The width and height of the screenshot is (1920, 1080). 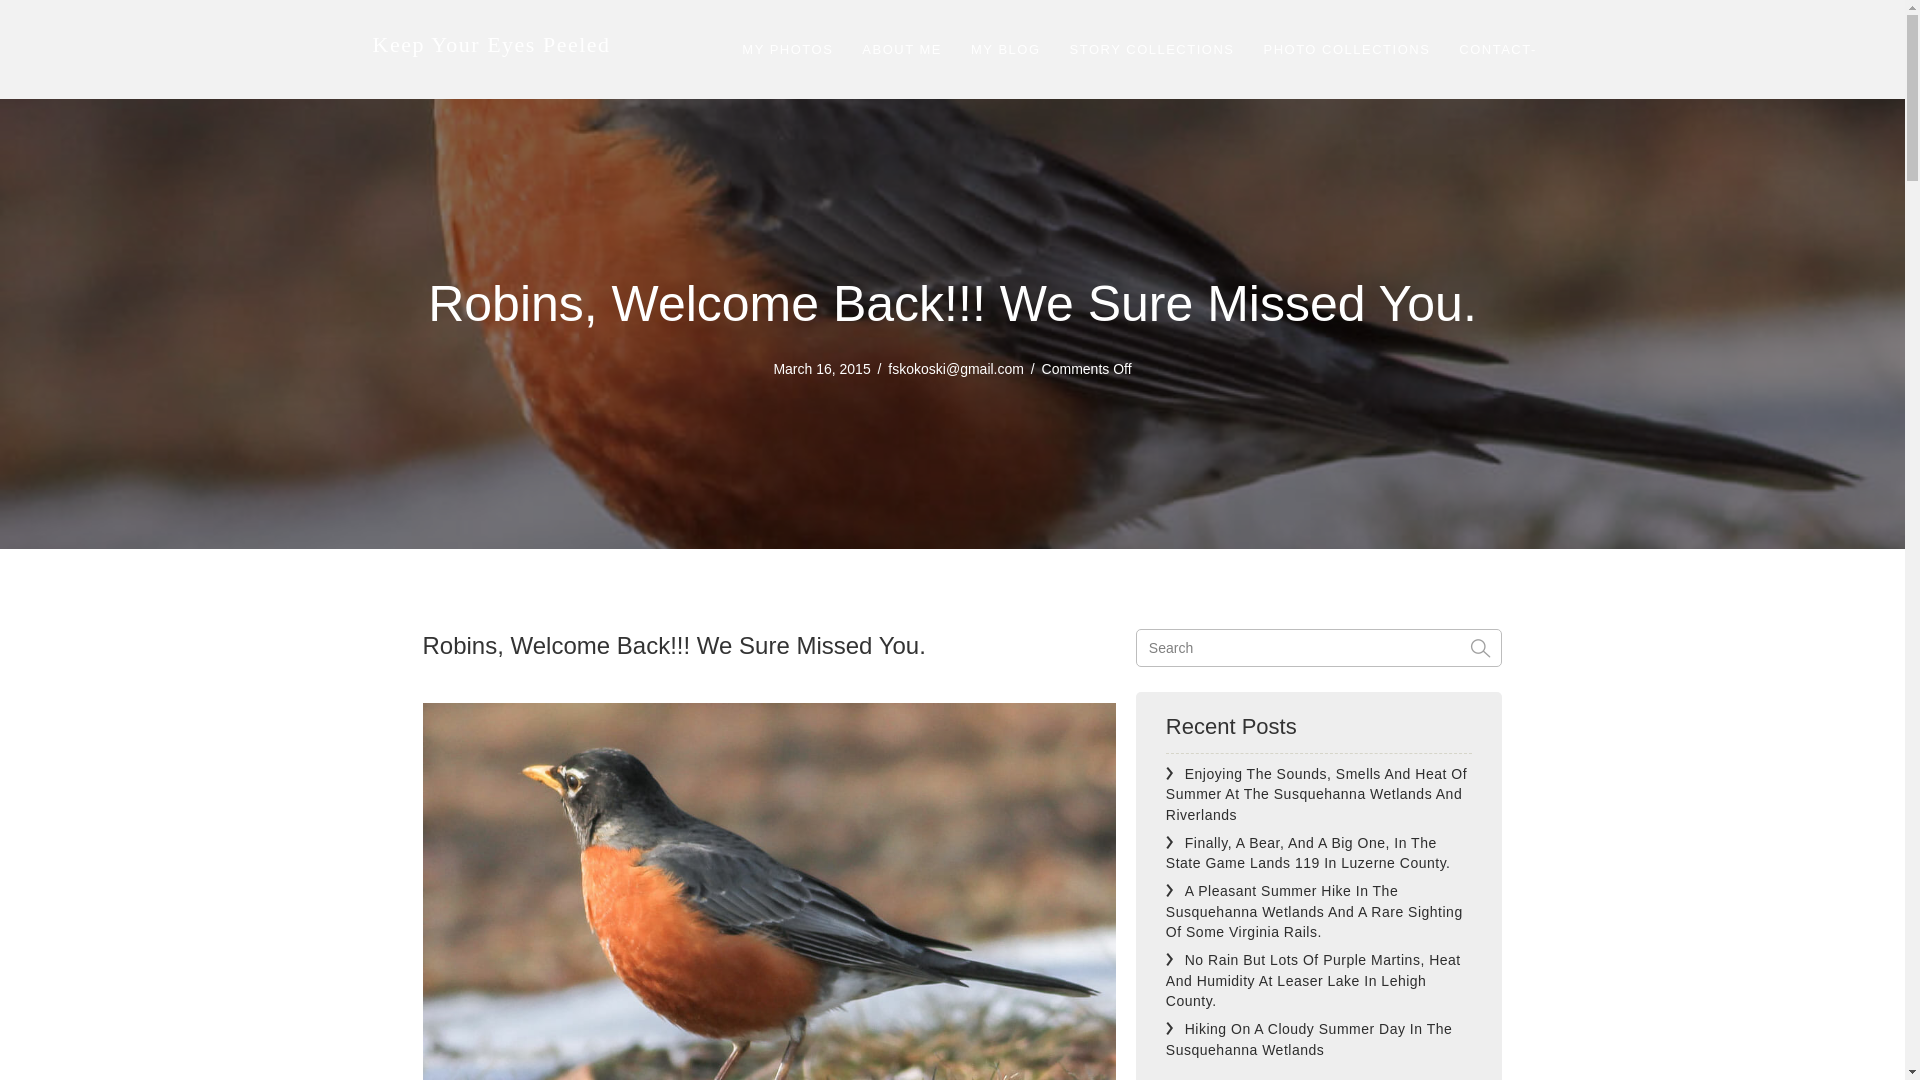 I want to click on CONTACT-, so click(x=1497, y=50).